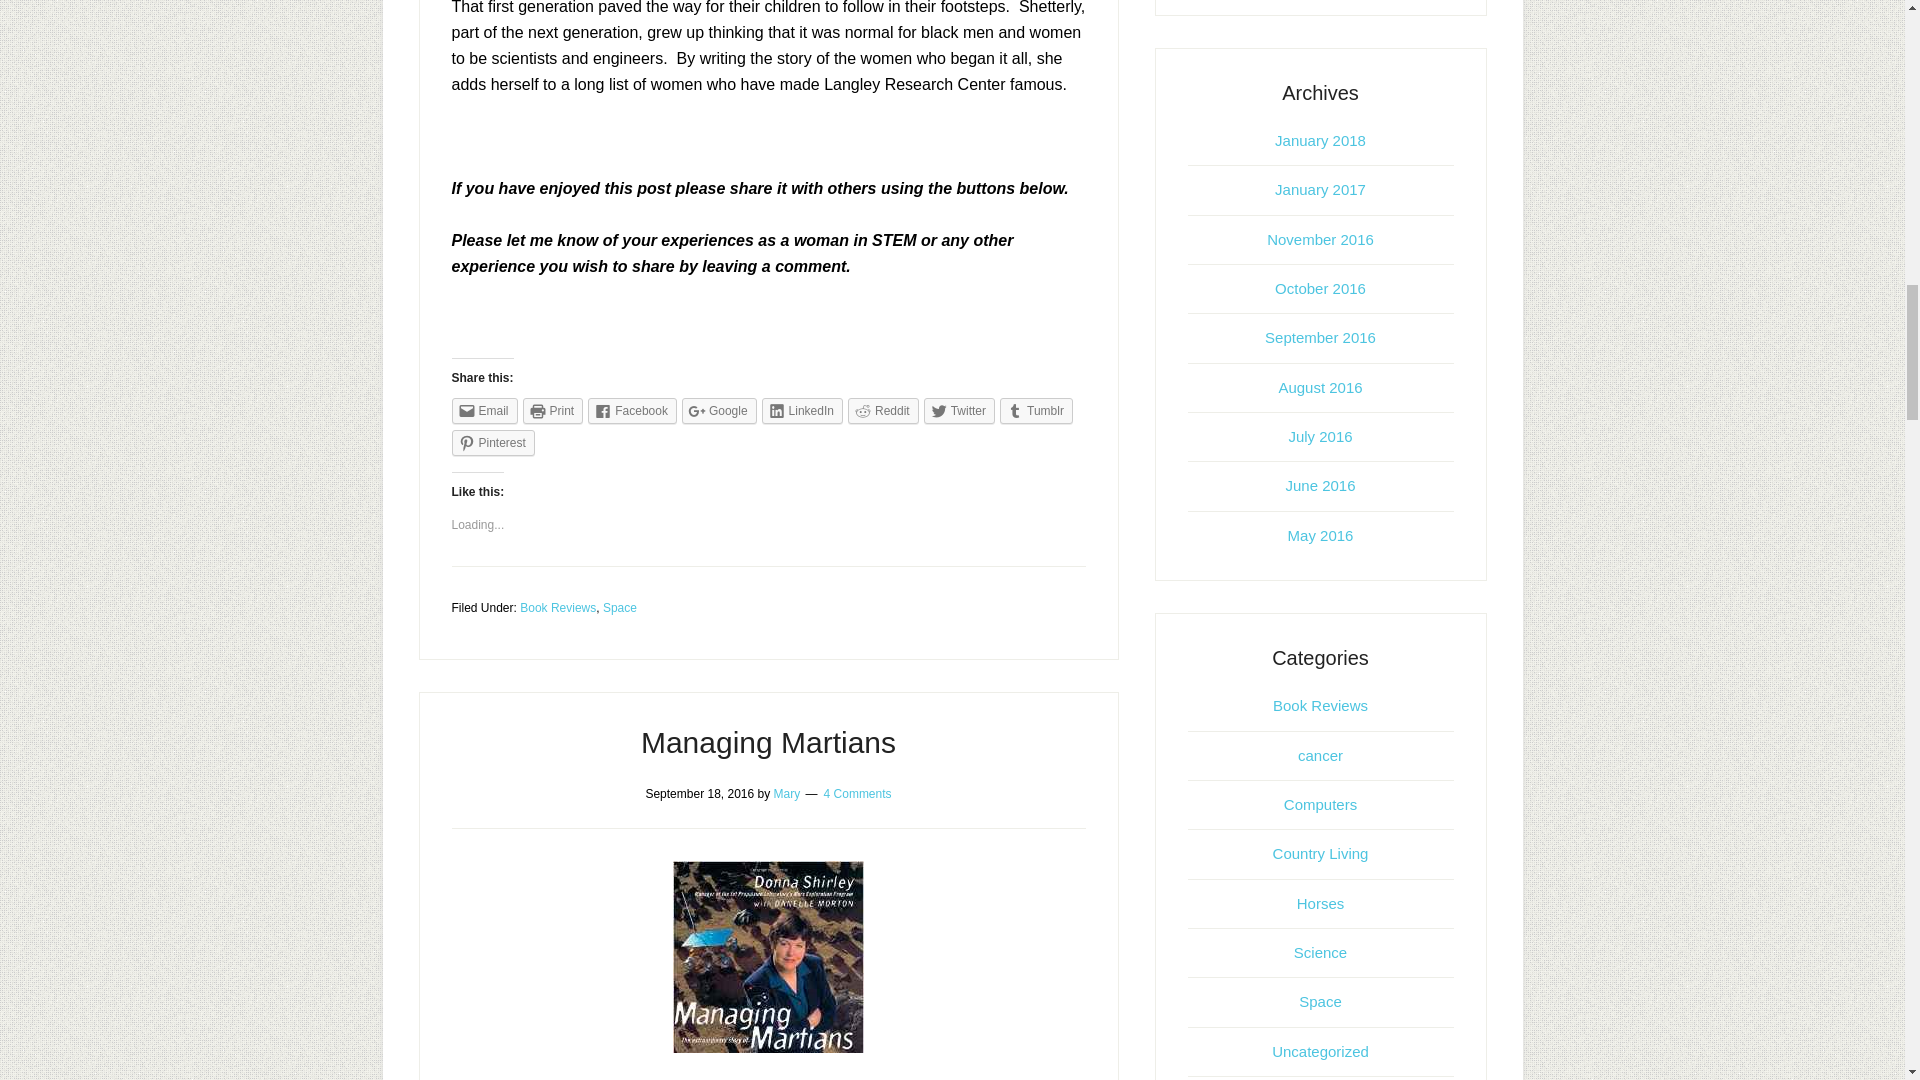 This screenshot has width=1920, height=1080. What do you see at coordinates (1036, 411) in the screenshot?
I see `Tumblr` at bounding box center [1036, 411].